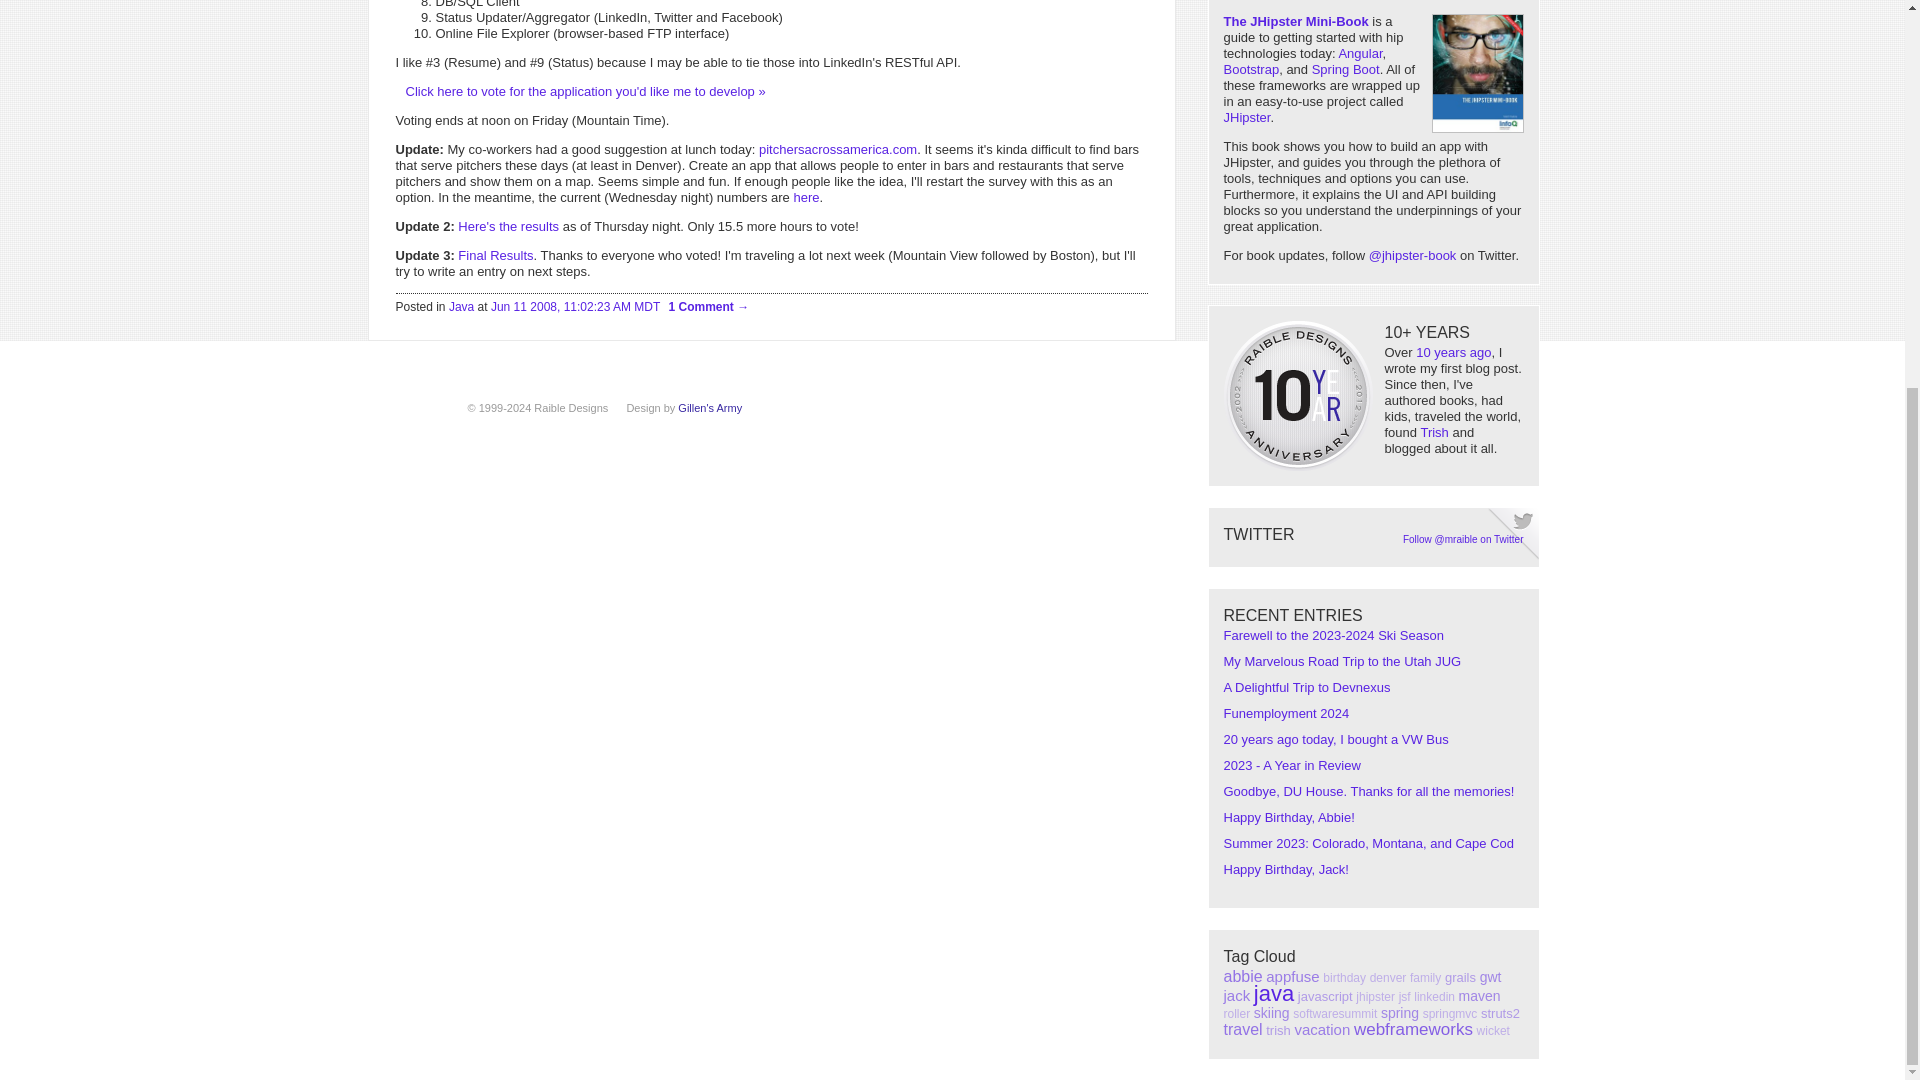  Describe the element at coordinates (1490, 976) in the screenshot. I see `52 entries` at that location.